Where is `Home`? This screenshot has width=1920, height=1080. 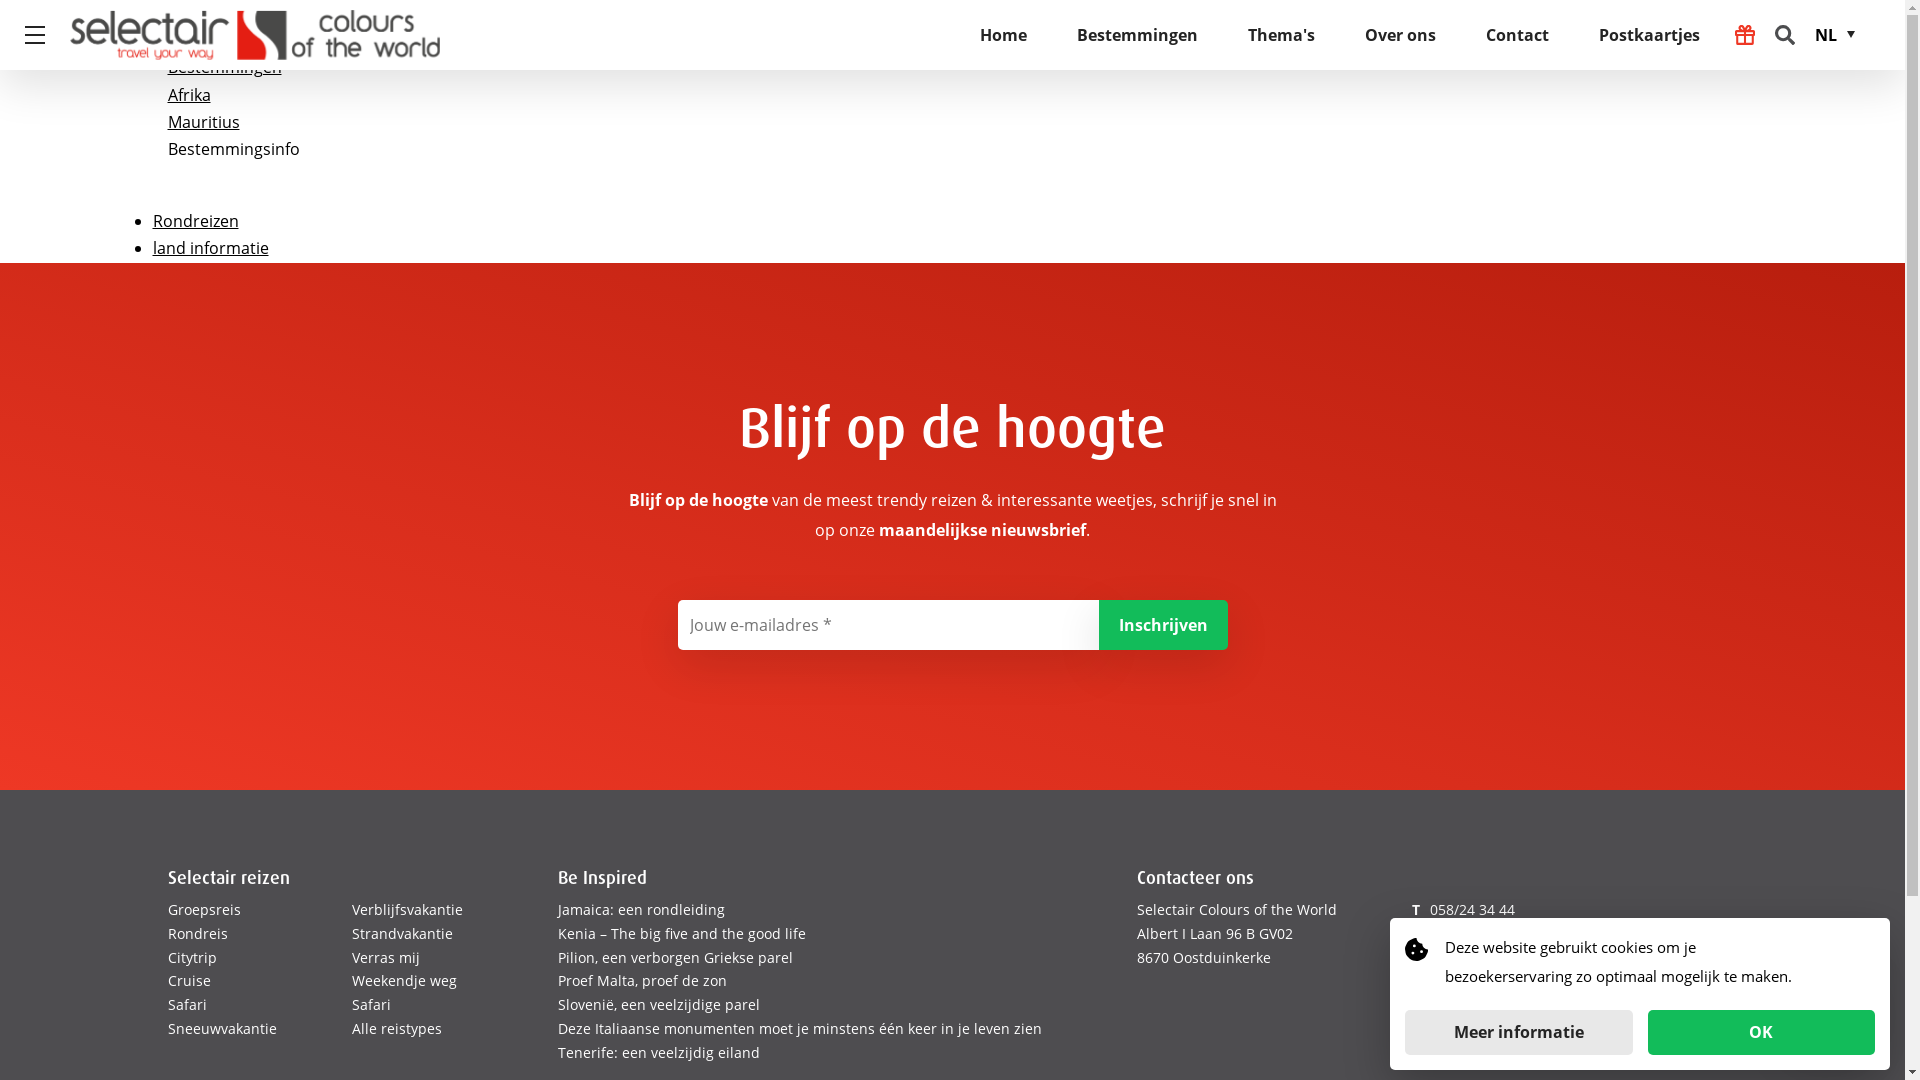
Home is located at coordinates (191, 40).